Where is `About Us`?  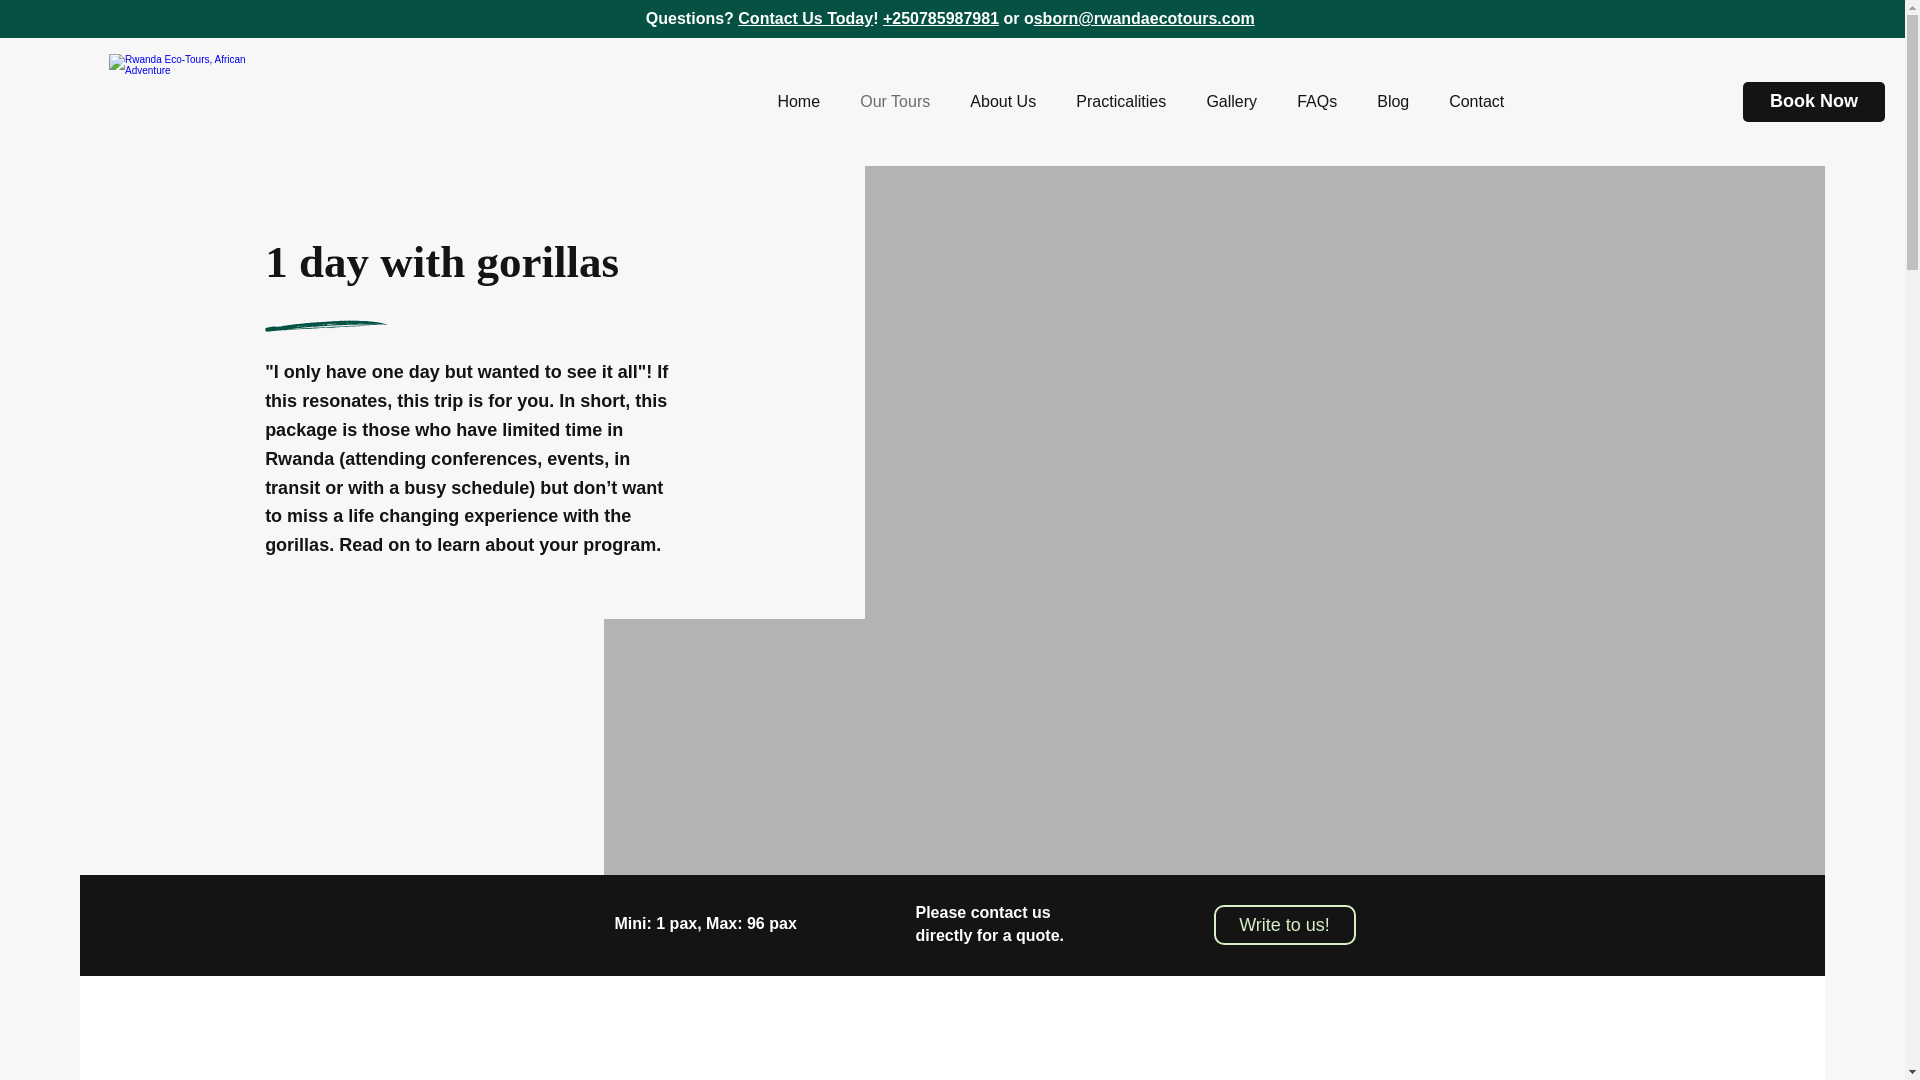
About Us is located at coordinates (1003, 102).